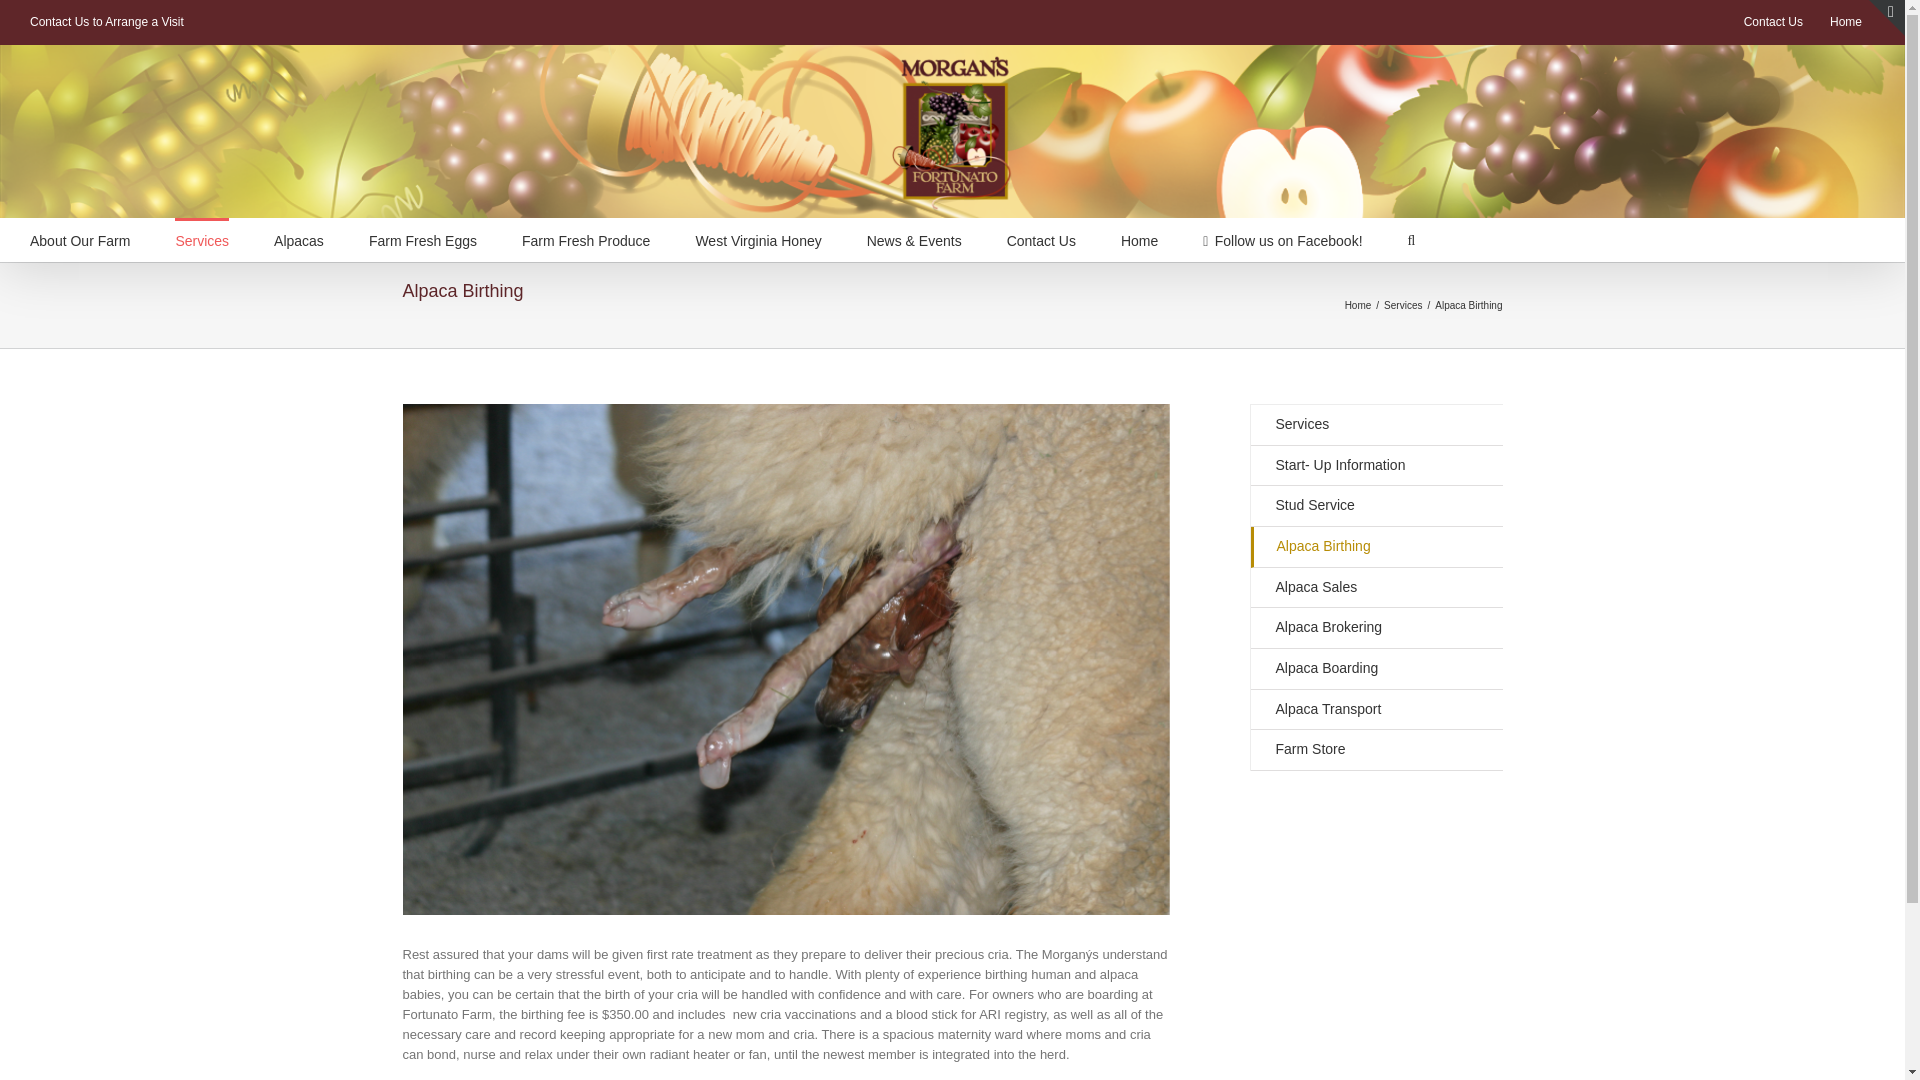 This screenshot has width=1920, height=1080. Describe the element at coordinates (758, 240) in the screenshot. I see `West Virginia Honey` at that location.